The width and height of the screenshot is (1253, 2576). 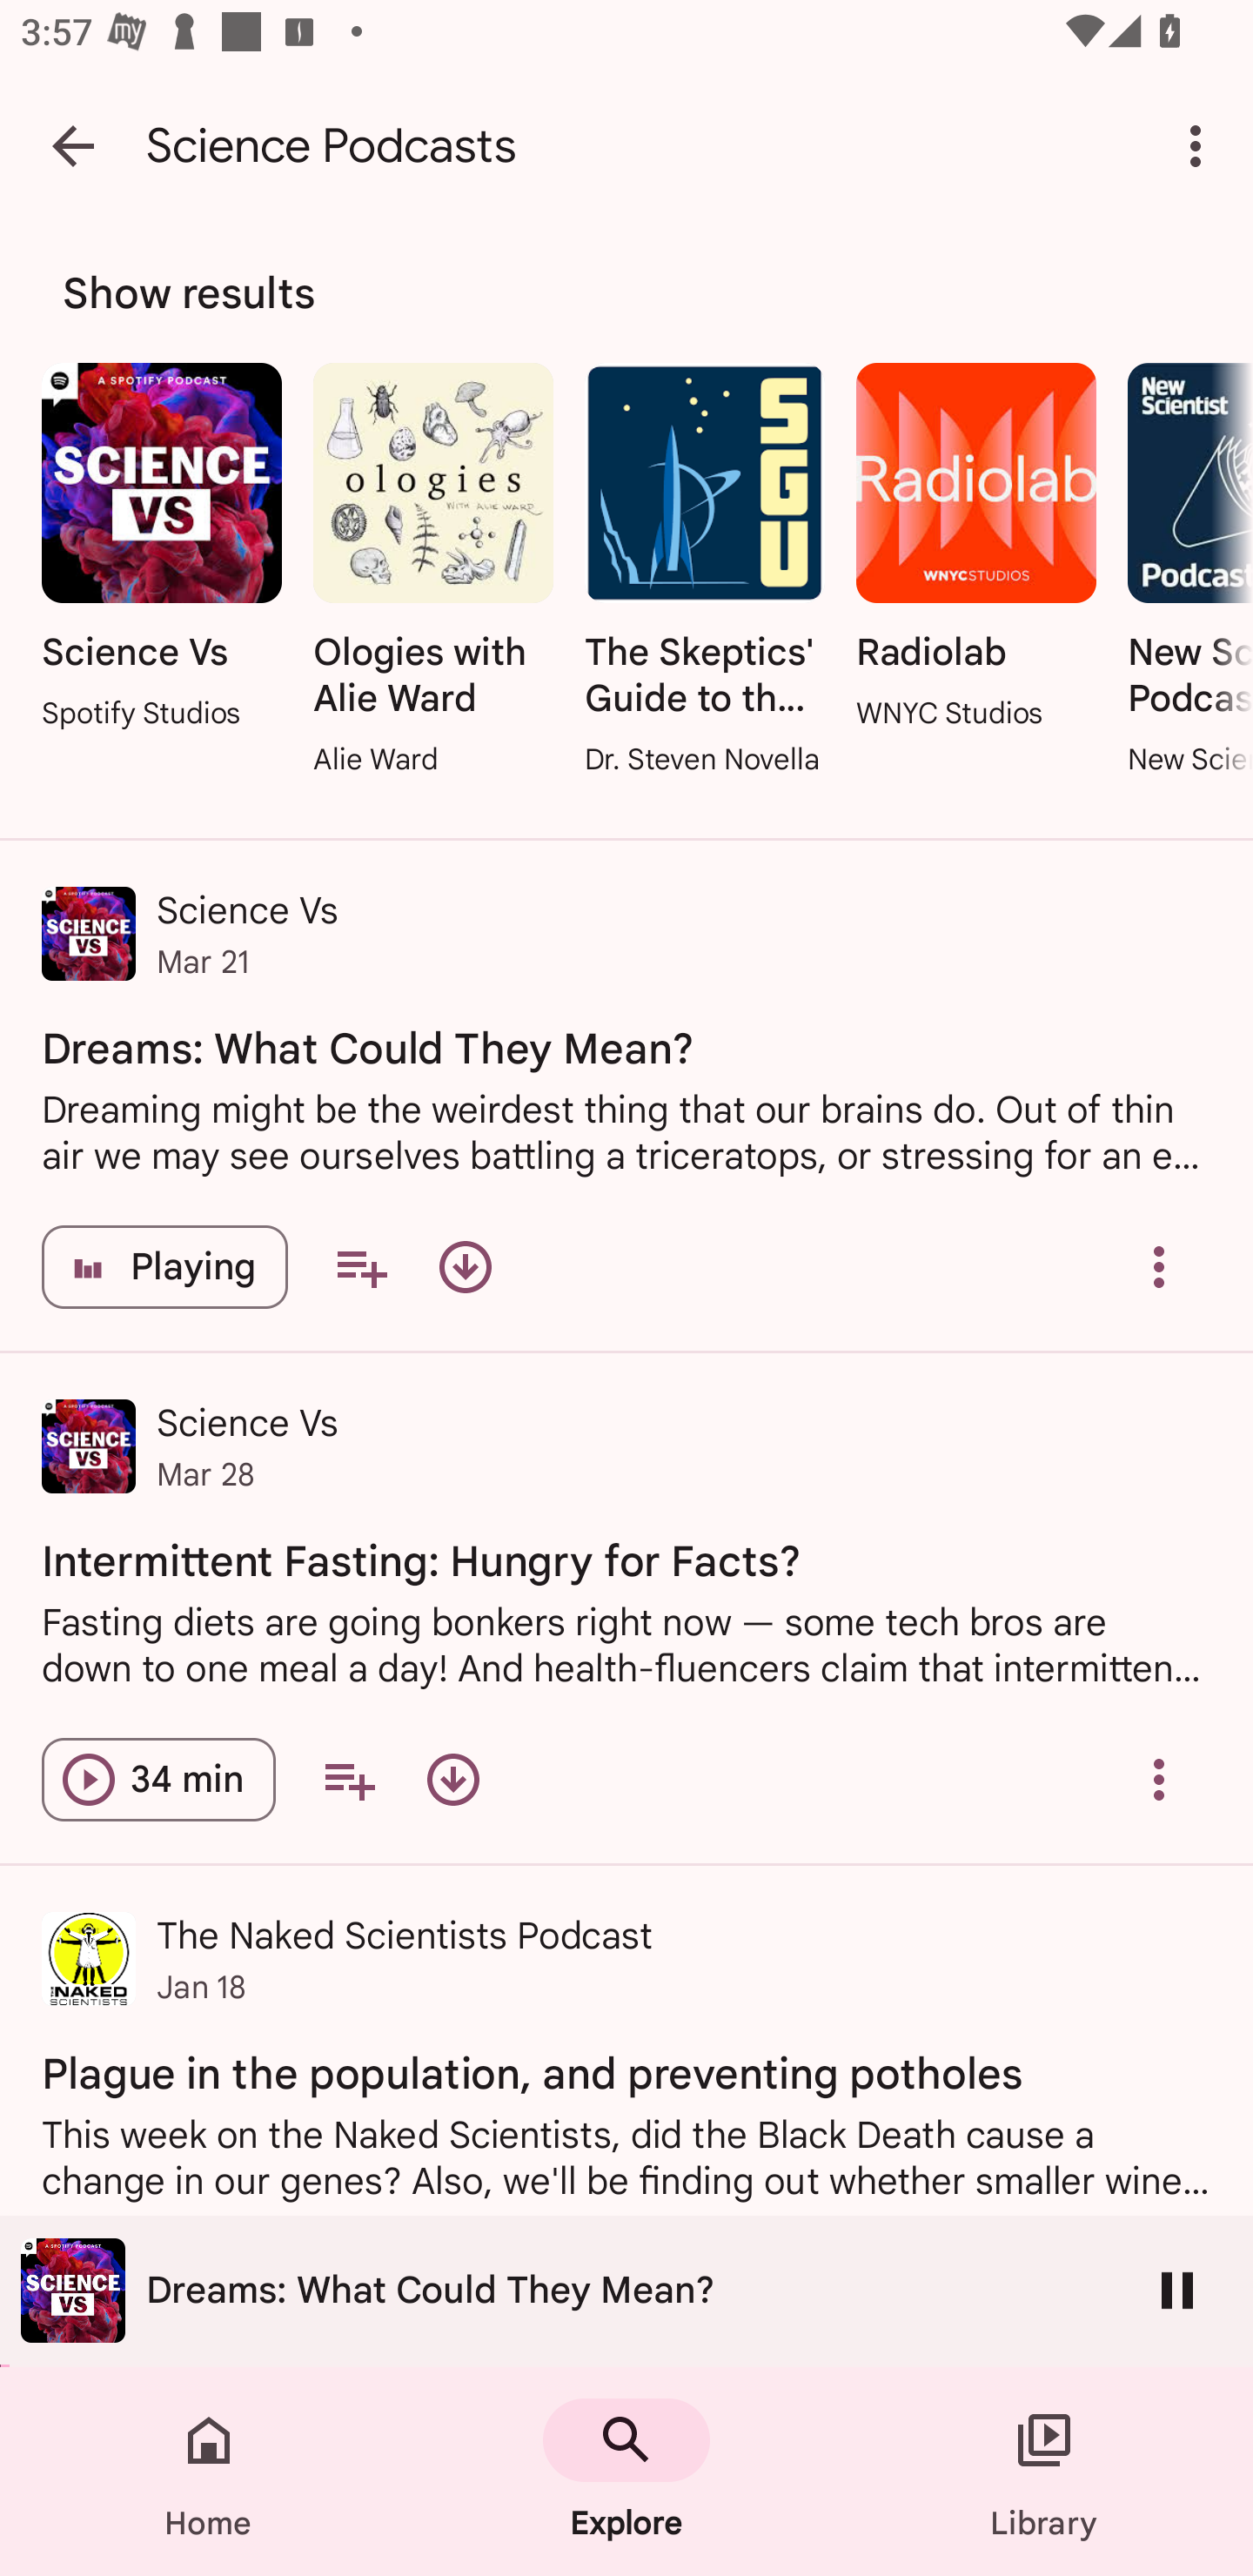 What do you see at coordinates (1159, 1780) in the screenshot?
I see `Overflow menu` at bounding box center [1159, 1780].